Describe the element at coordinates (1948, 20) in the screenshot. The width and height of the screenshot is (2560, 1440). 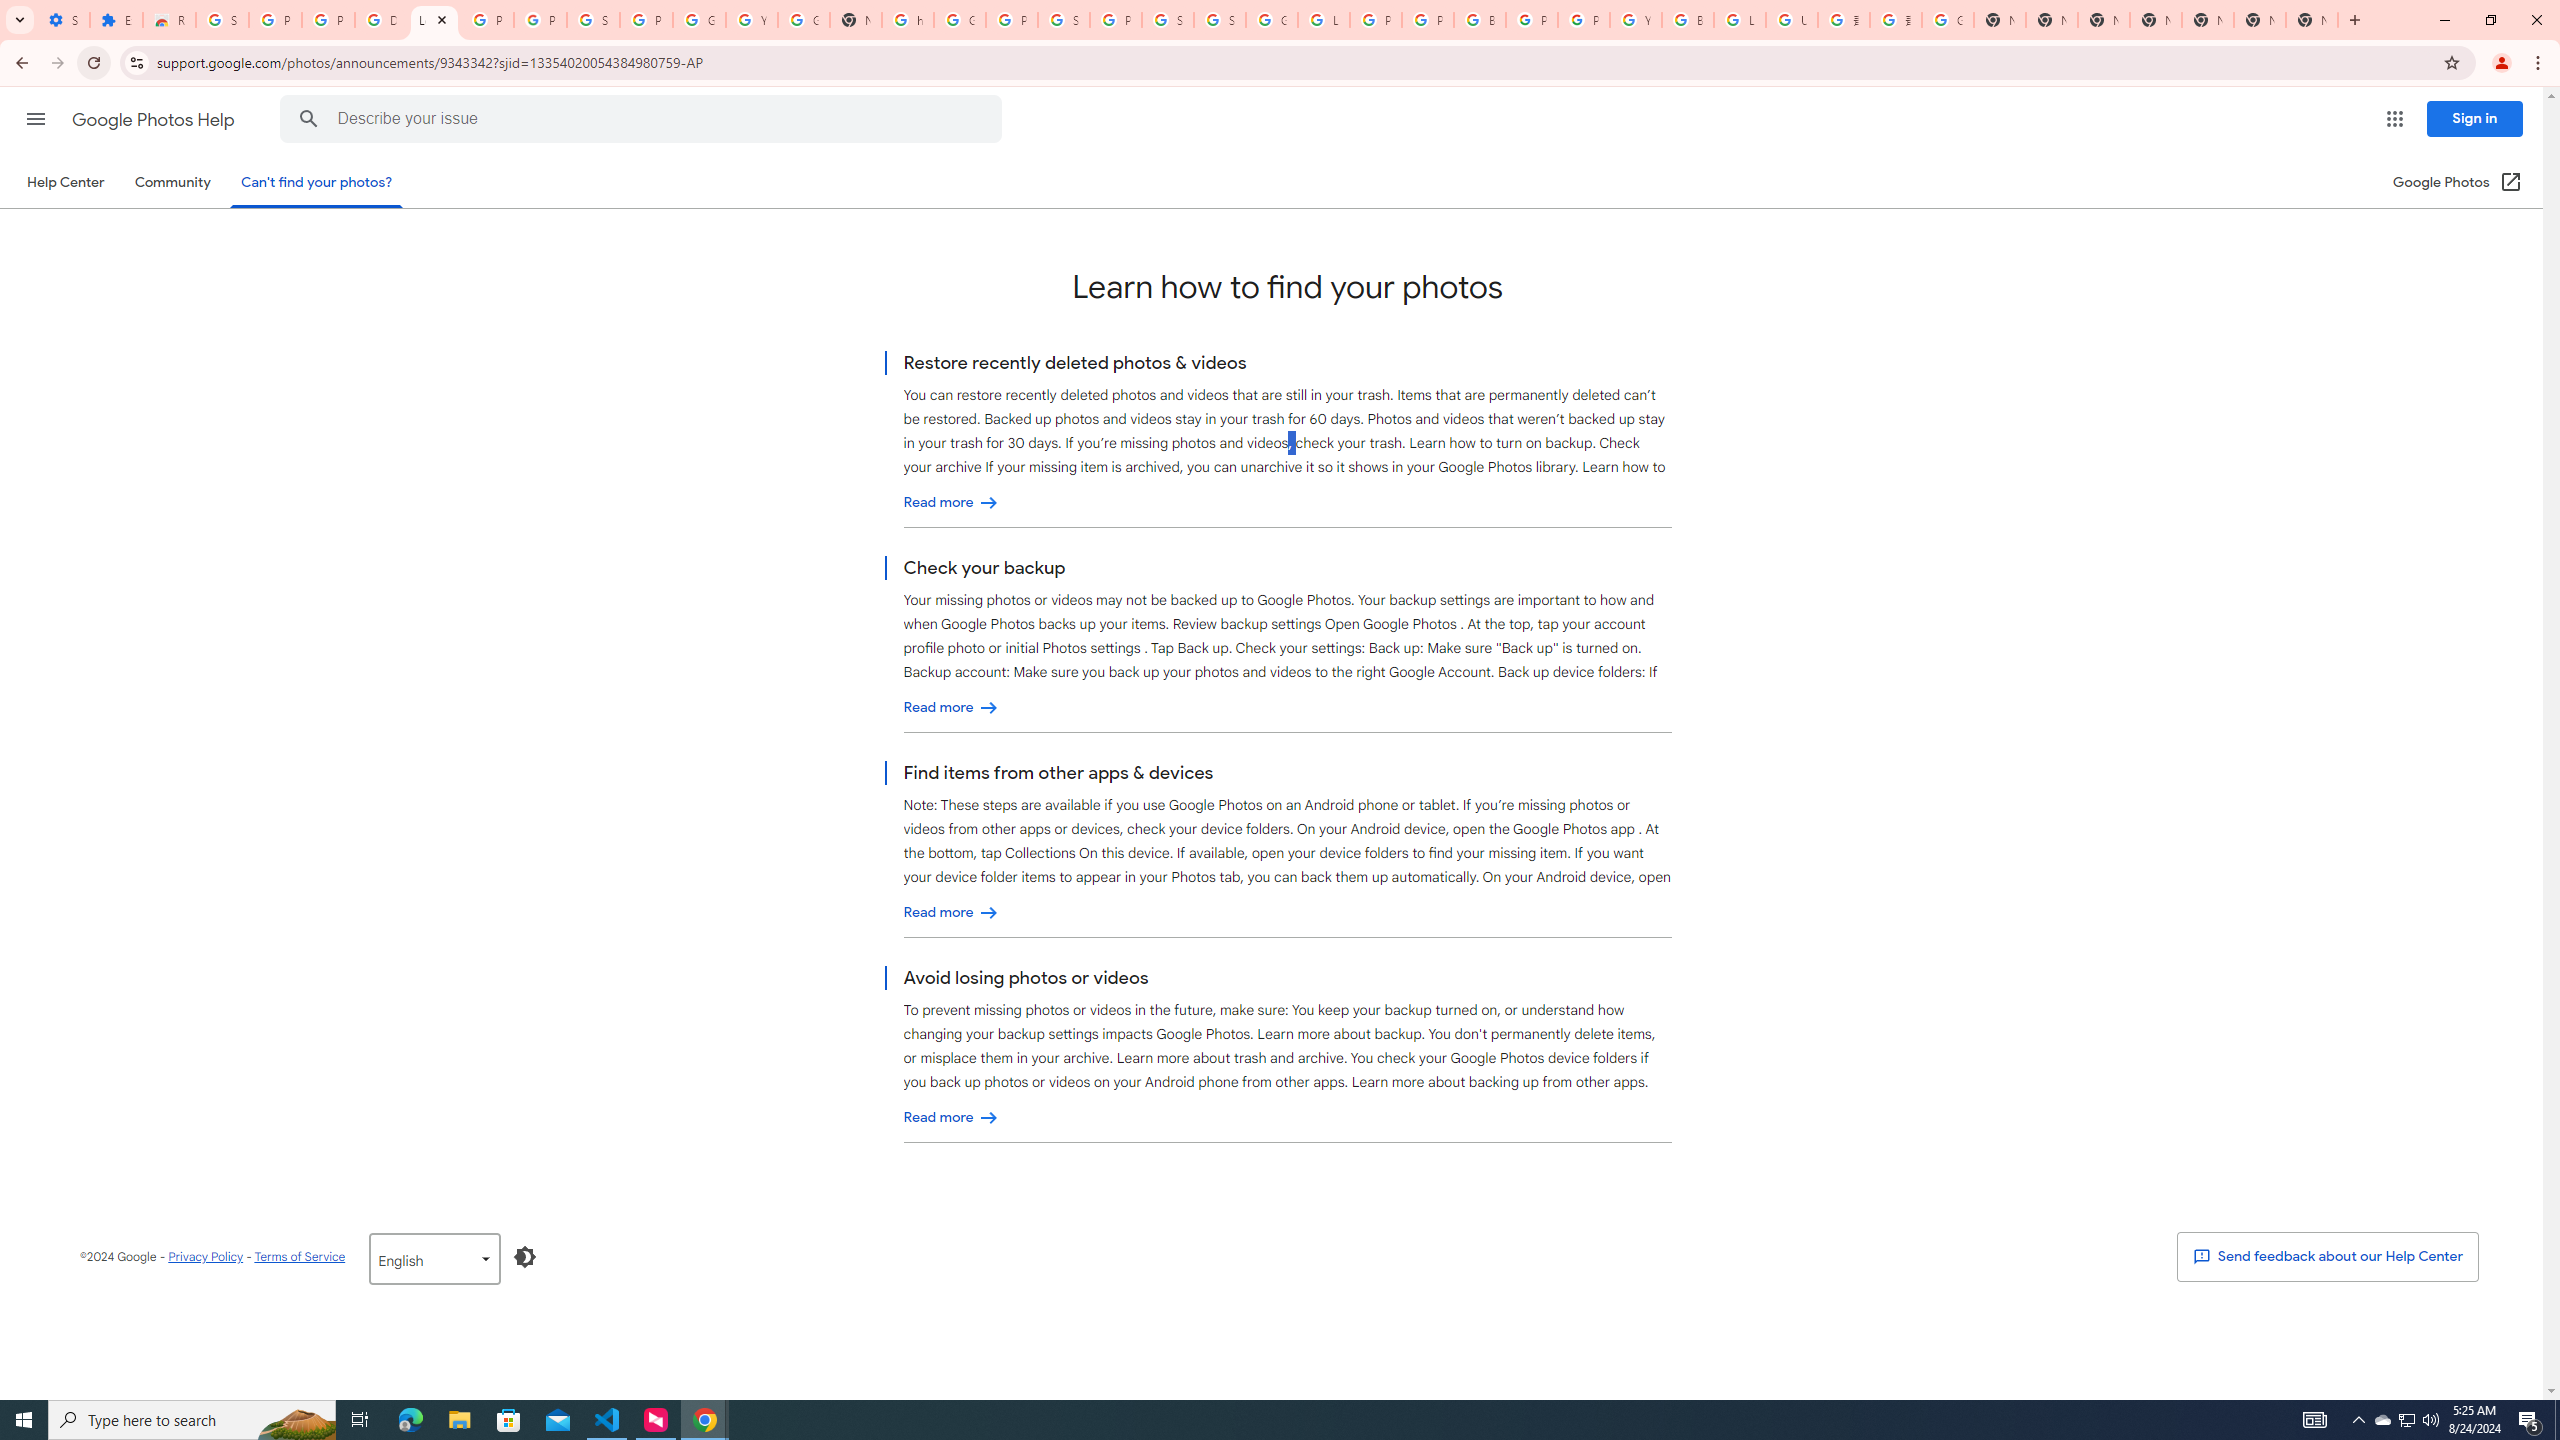
I see `Google Images` at that location.